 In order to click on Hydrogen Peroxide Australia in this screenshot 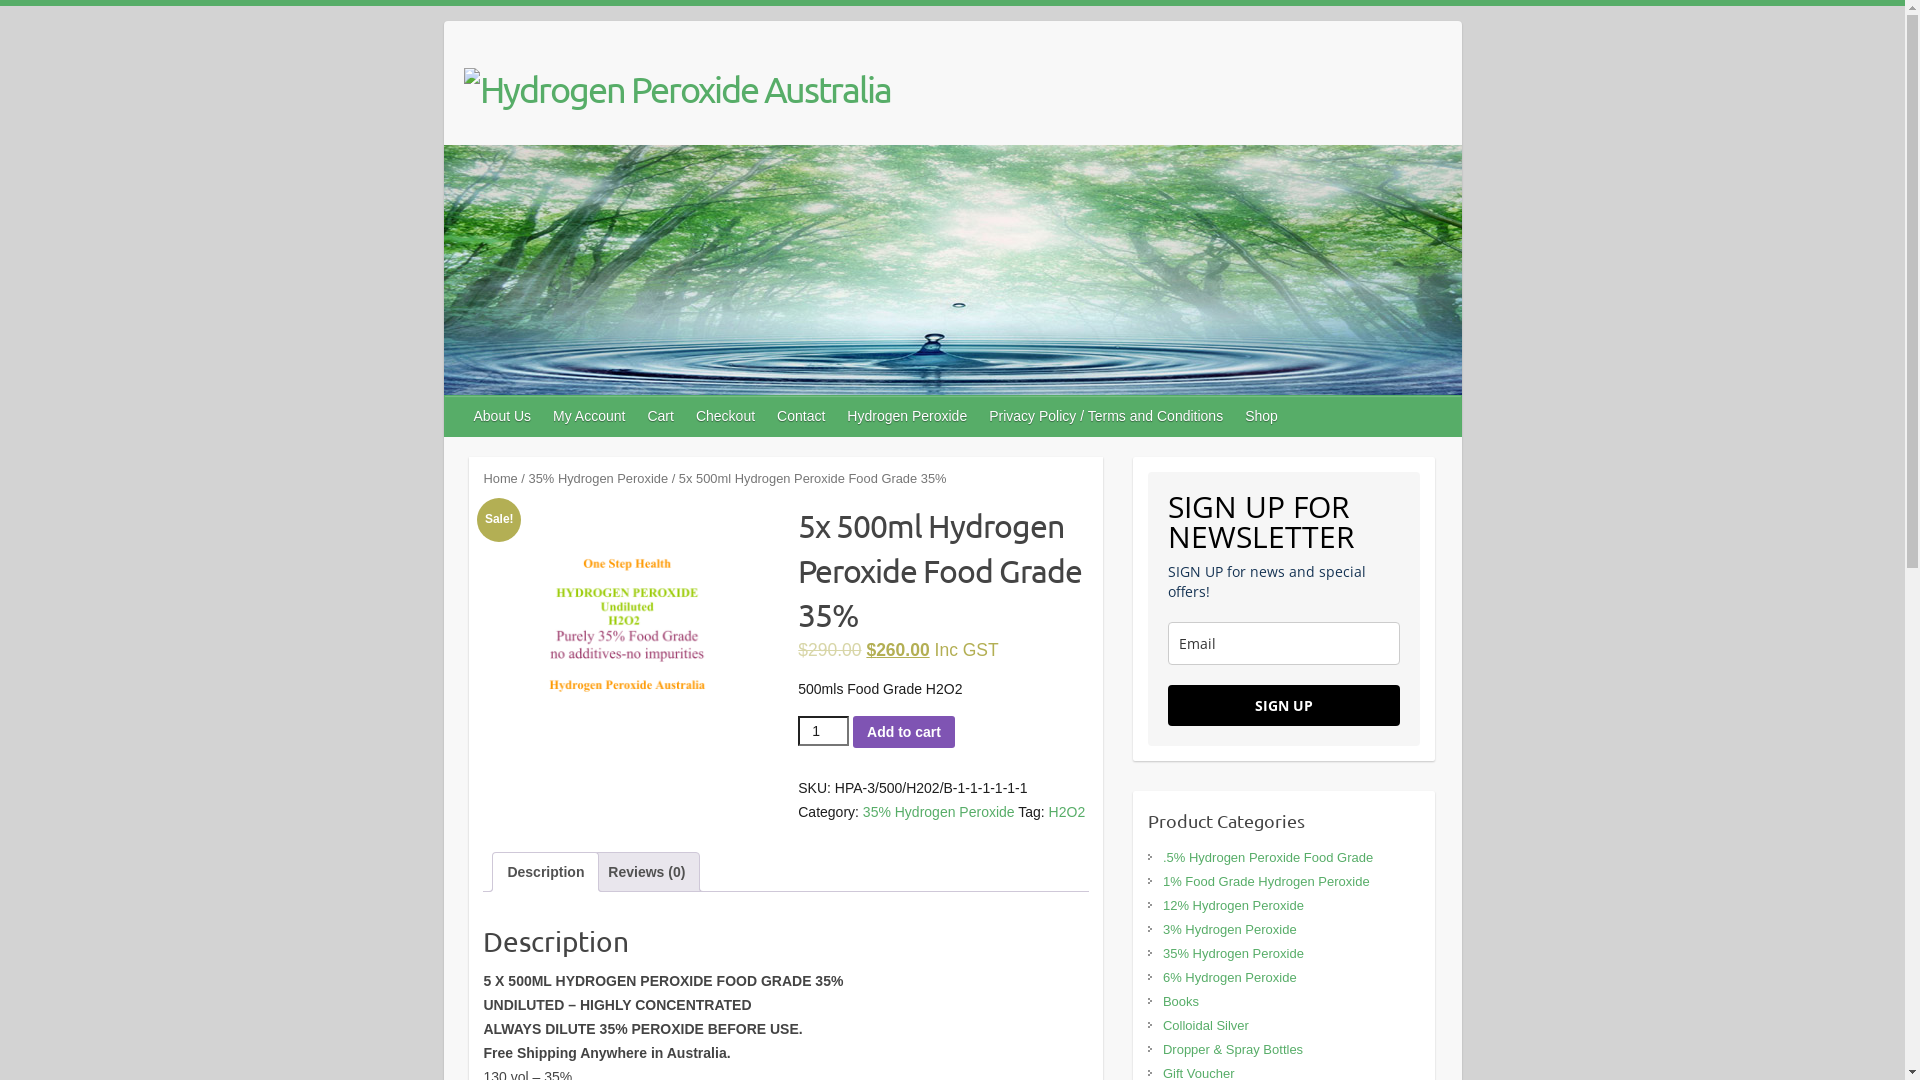, I will do `click(678, 89)`.